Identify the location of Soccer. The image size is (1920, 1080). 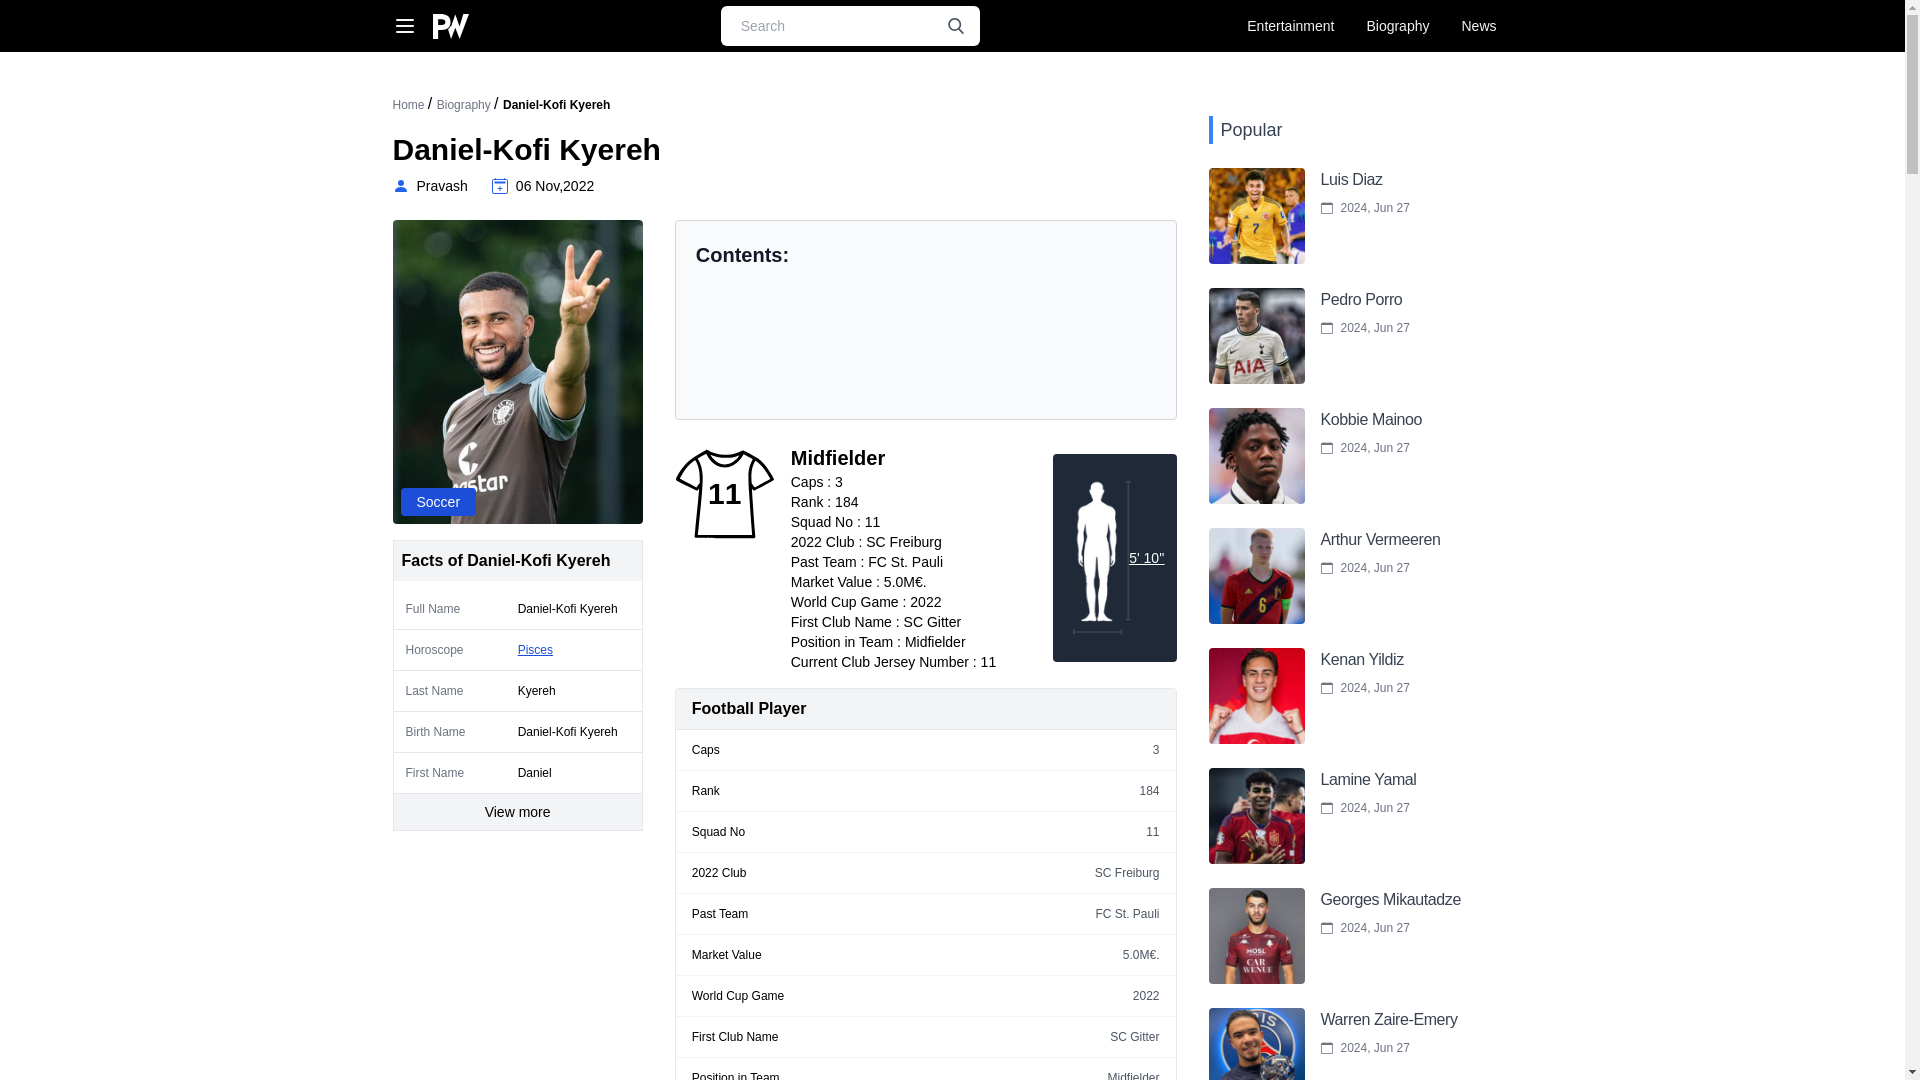
(428, 186).